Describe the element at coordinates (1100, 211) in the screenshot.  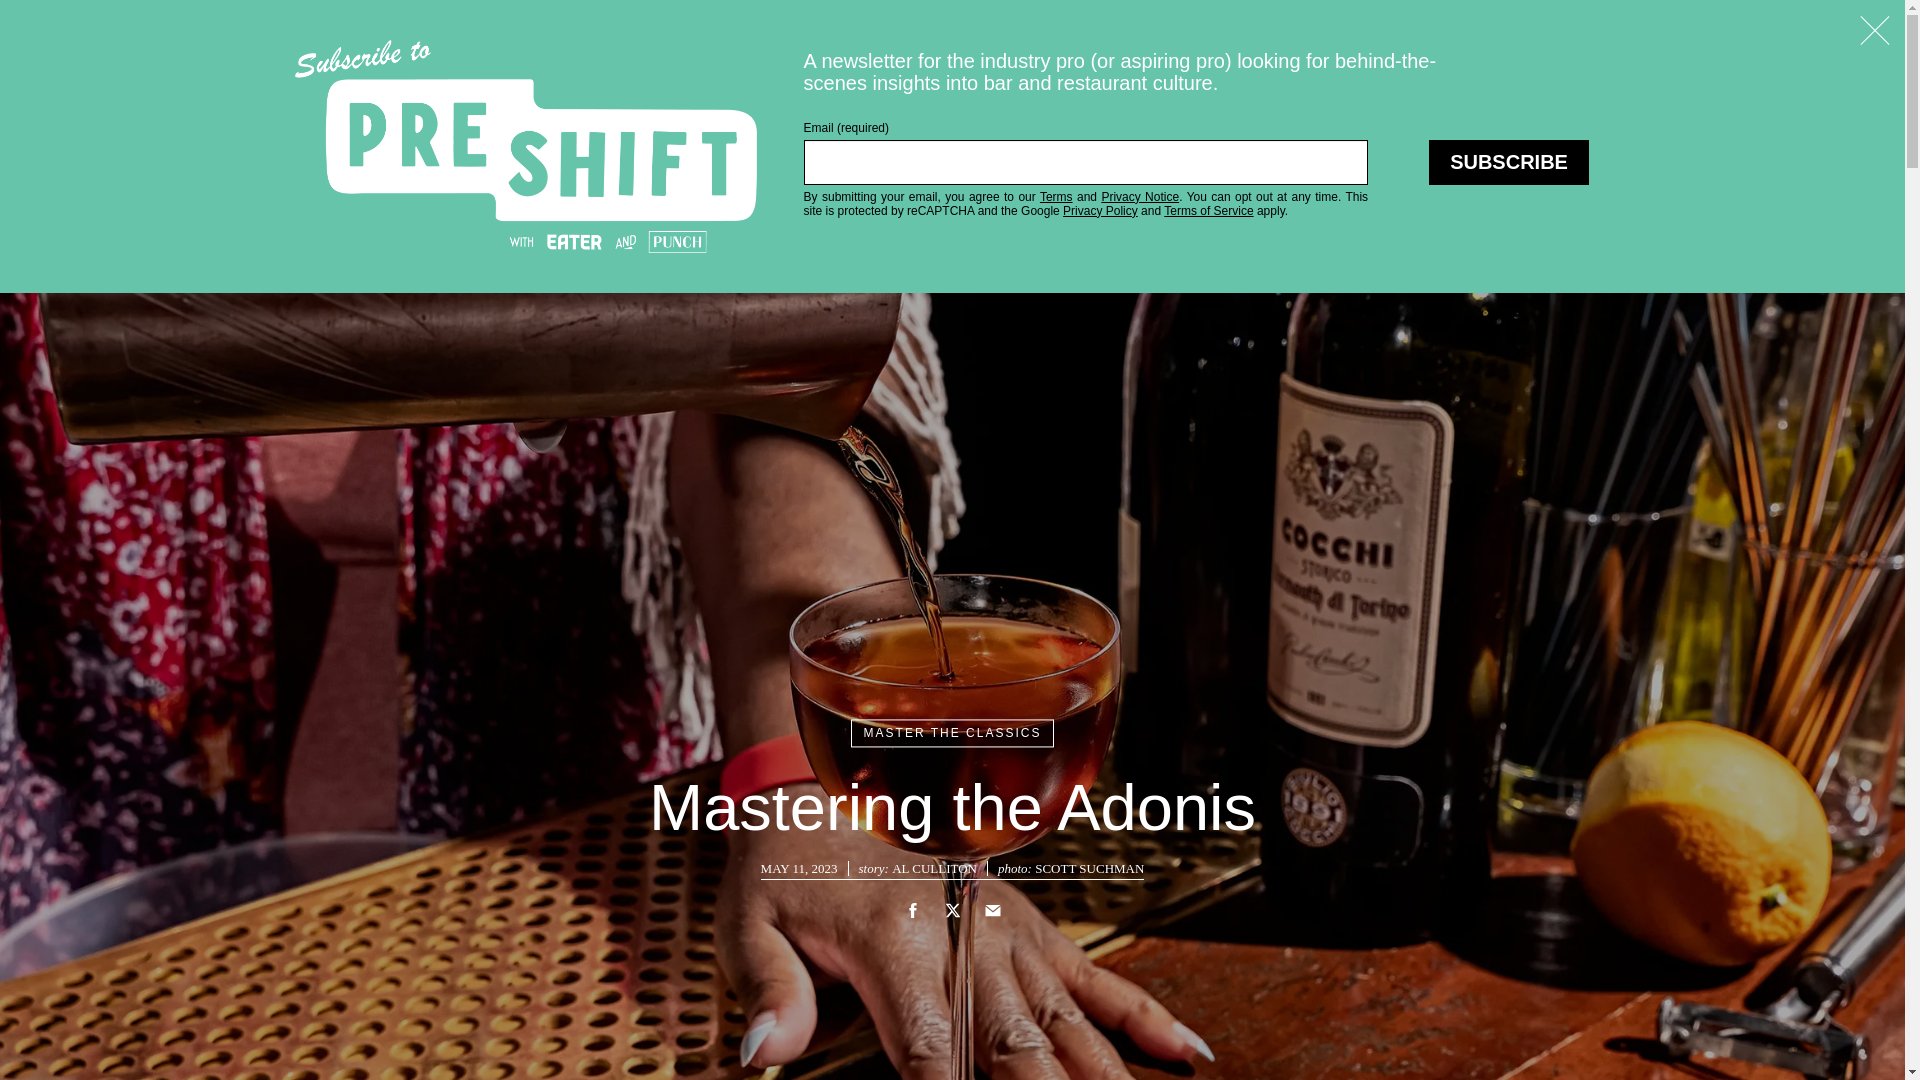
I see `Privacy Policy` at that location.